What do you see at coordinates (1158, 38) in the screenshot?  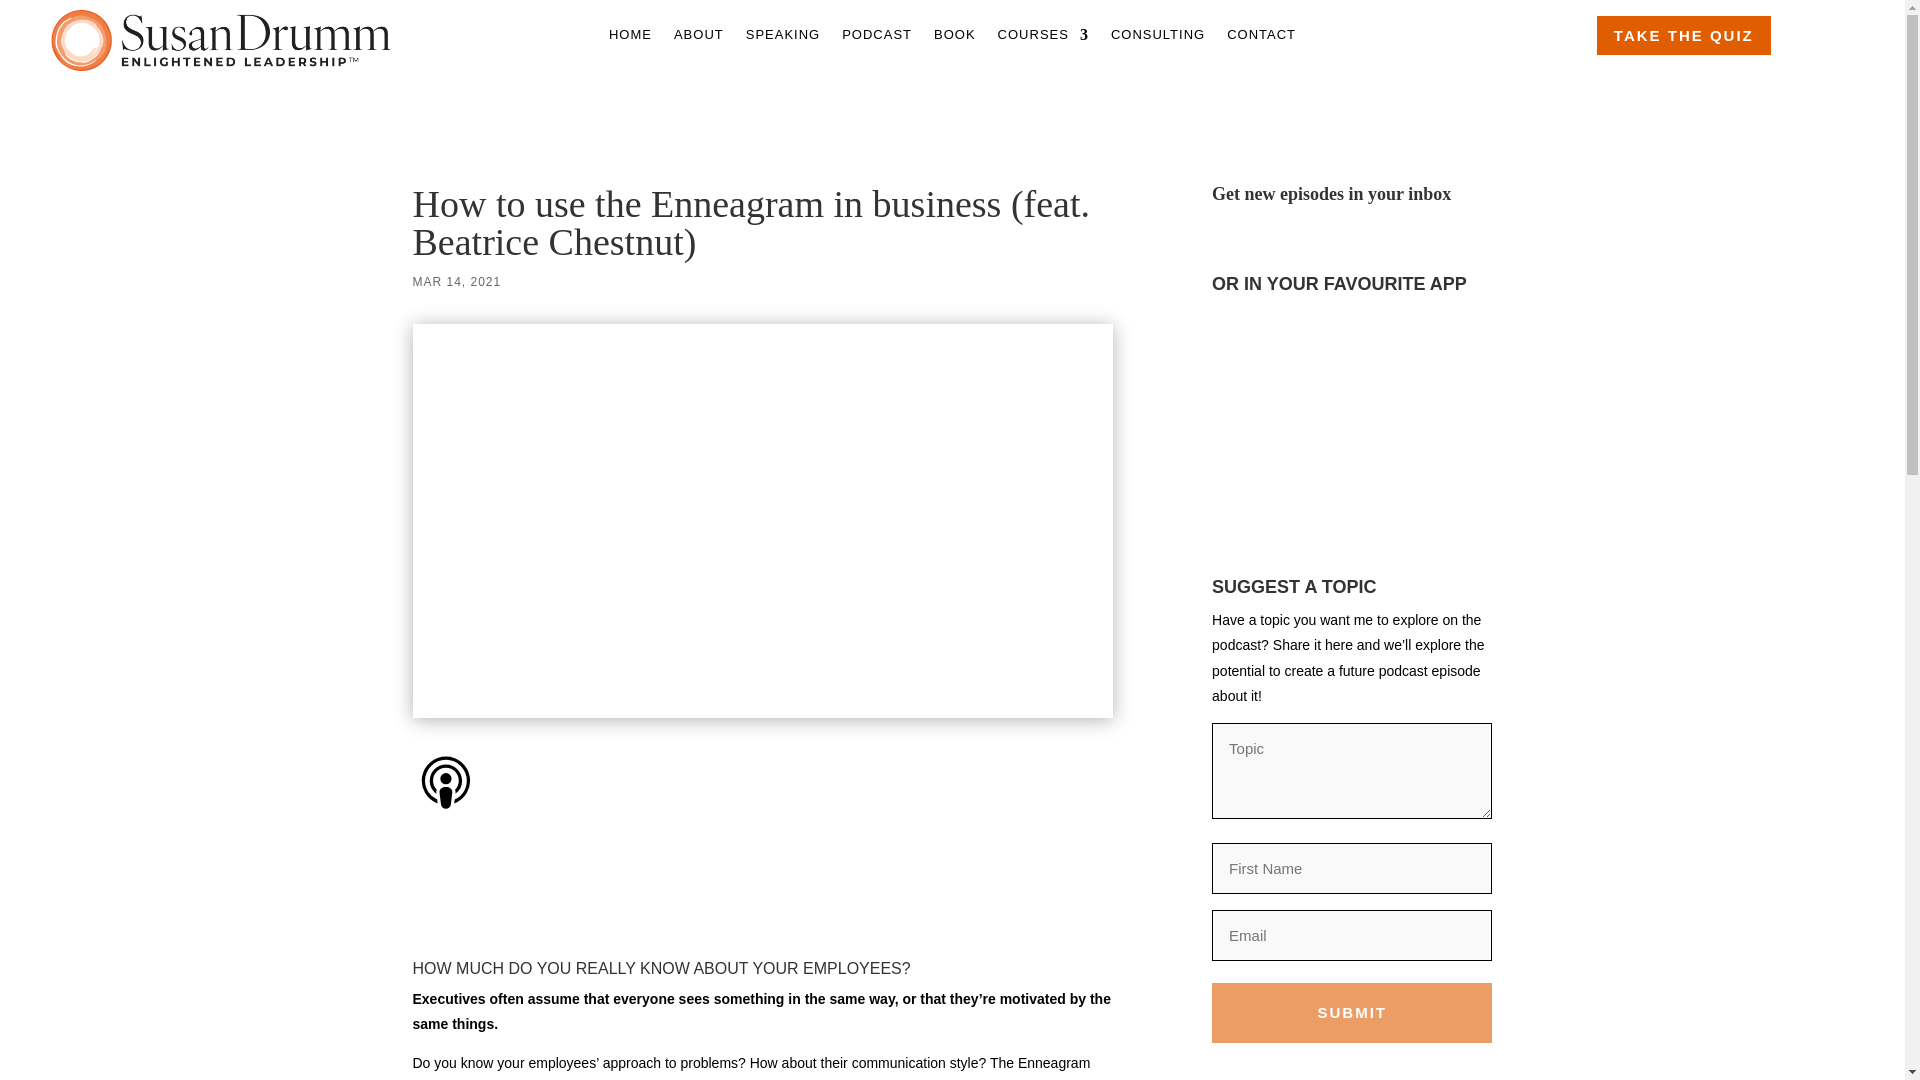 I see `CONSULTING` at bounding box center [1158, 38].